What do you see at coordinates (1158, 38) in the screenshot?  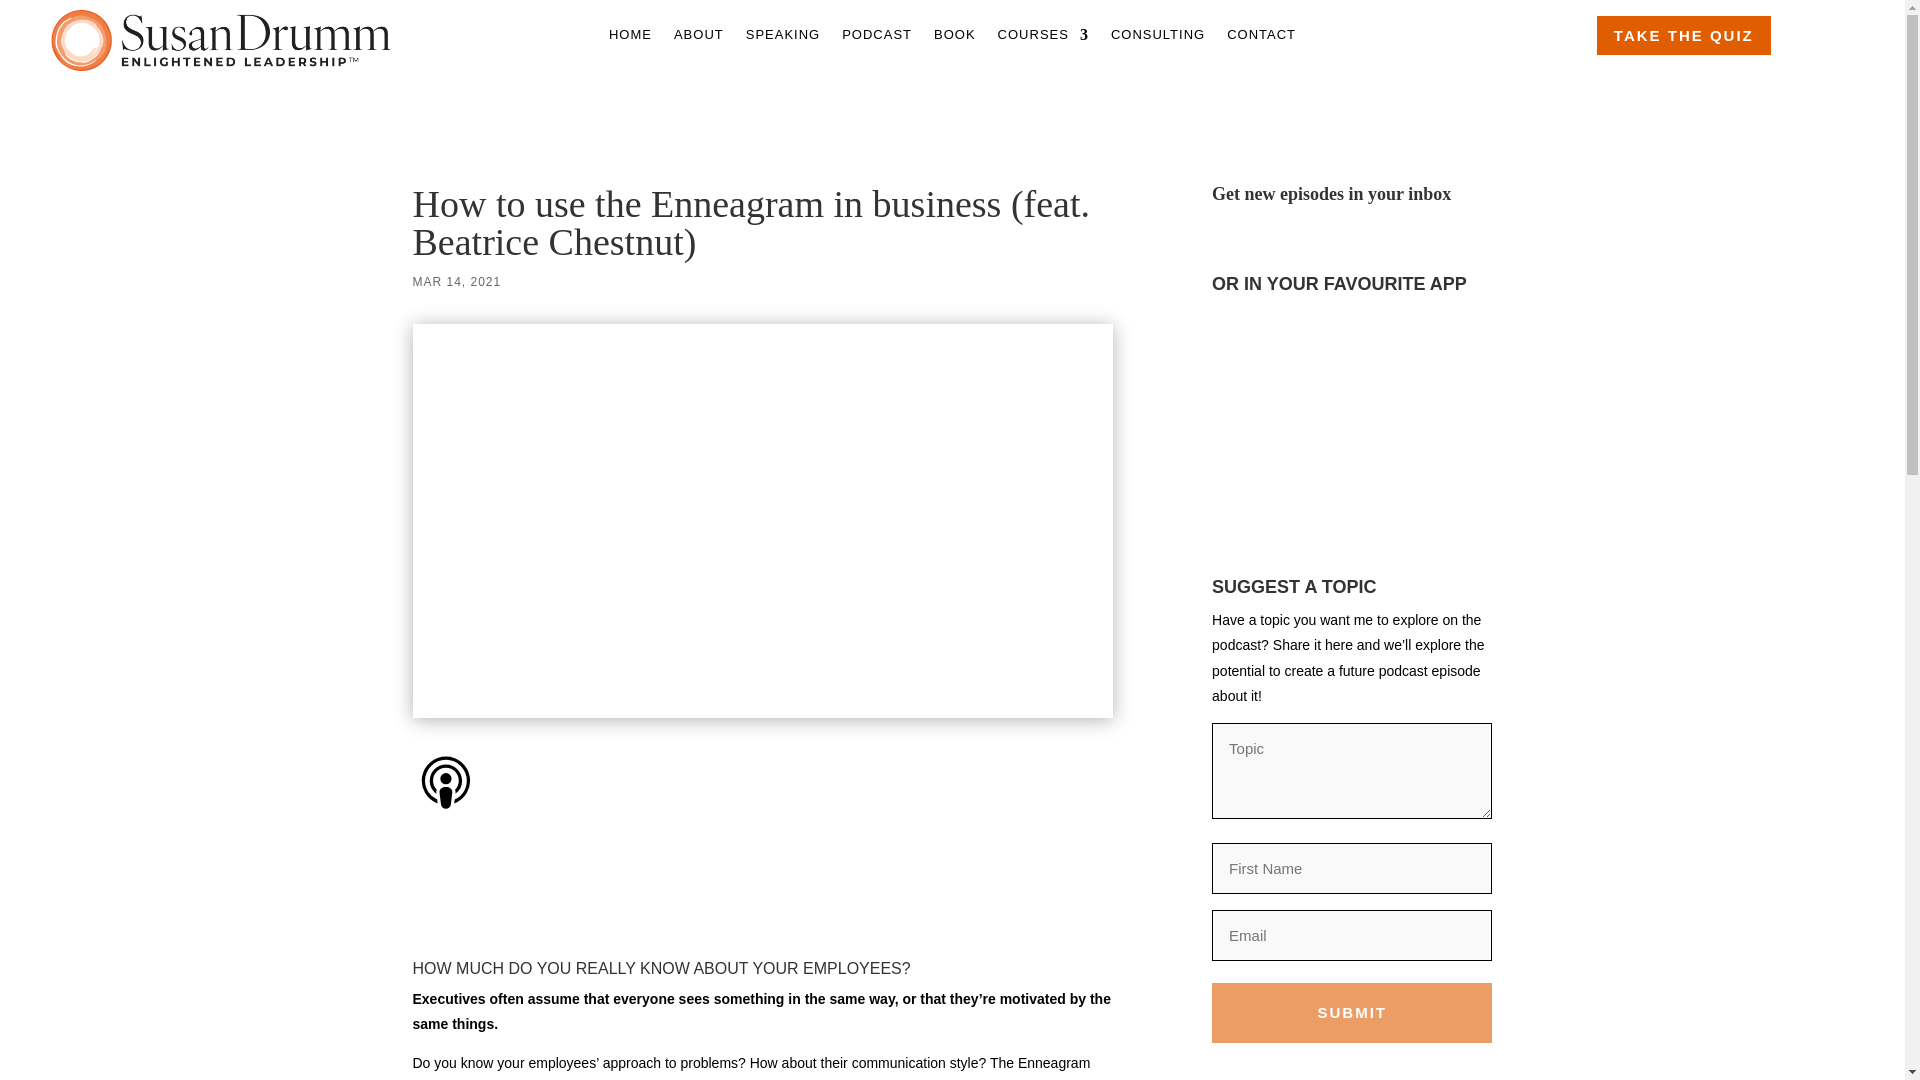 I see `CONSULTING` at bounding box center [1158, 38].